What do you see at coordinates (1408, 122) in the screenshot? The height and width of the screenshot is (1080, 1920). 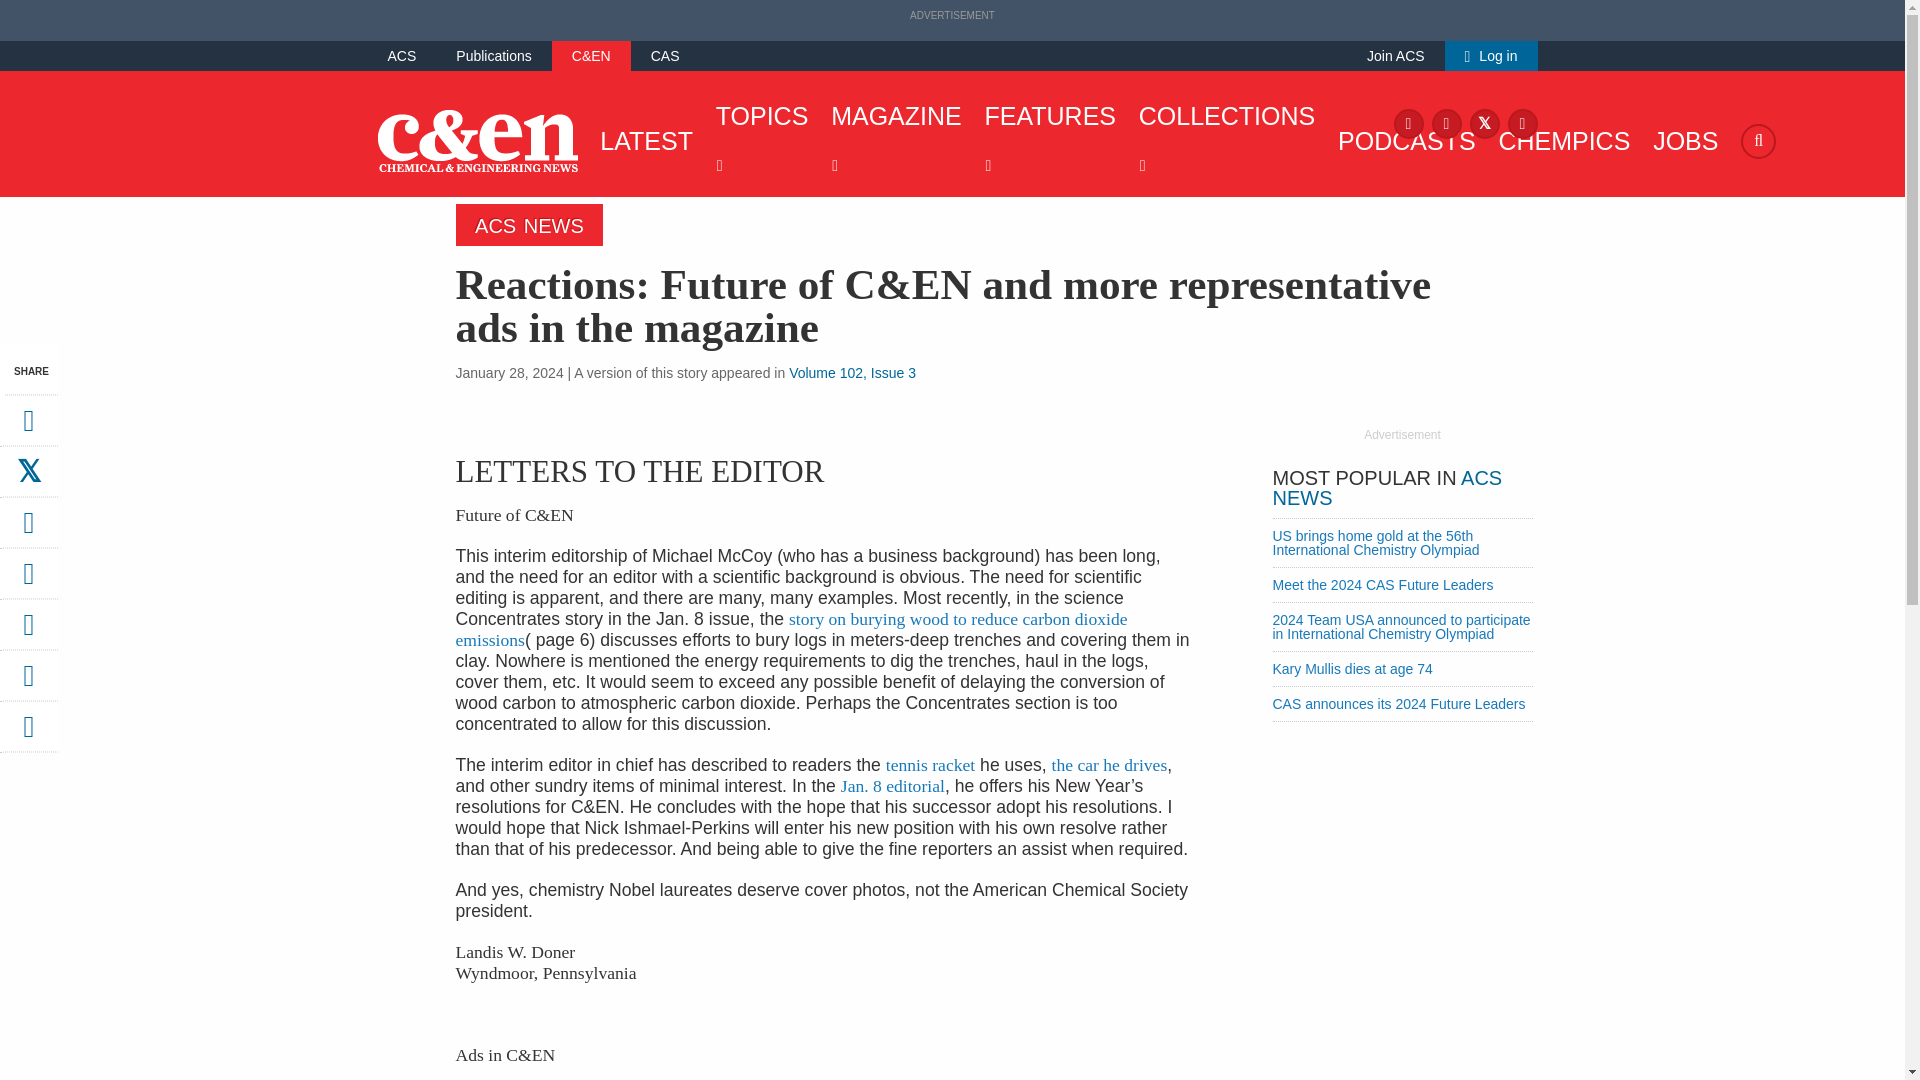 I see `Facebook` at bounding box center [1408, 122].